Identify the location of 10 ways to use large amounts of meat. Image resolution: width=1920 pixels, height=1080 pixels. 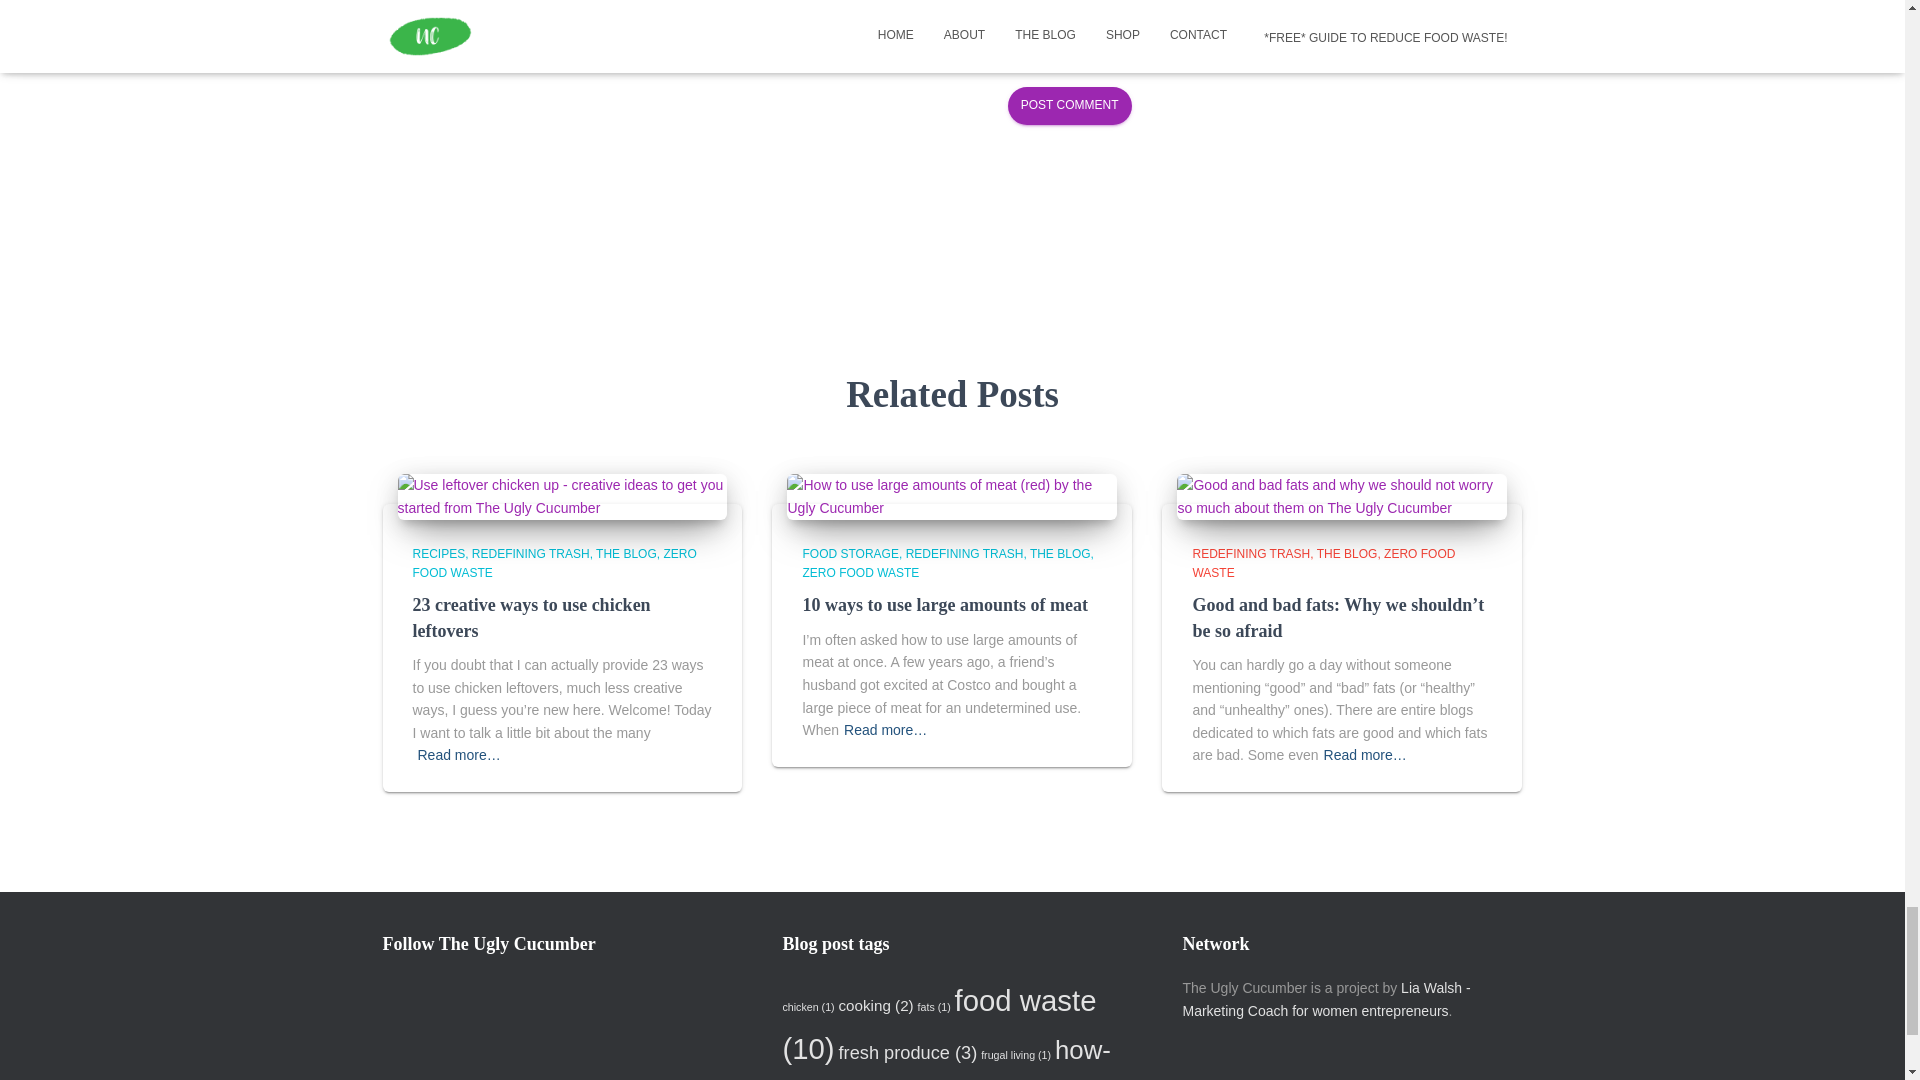
(952, 496).